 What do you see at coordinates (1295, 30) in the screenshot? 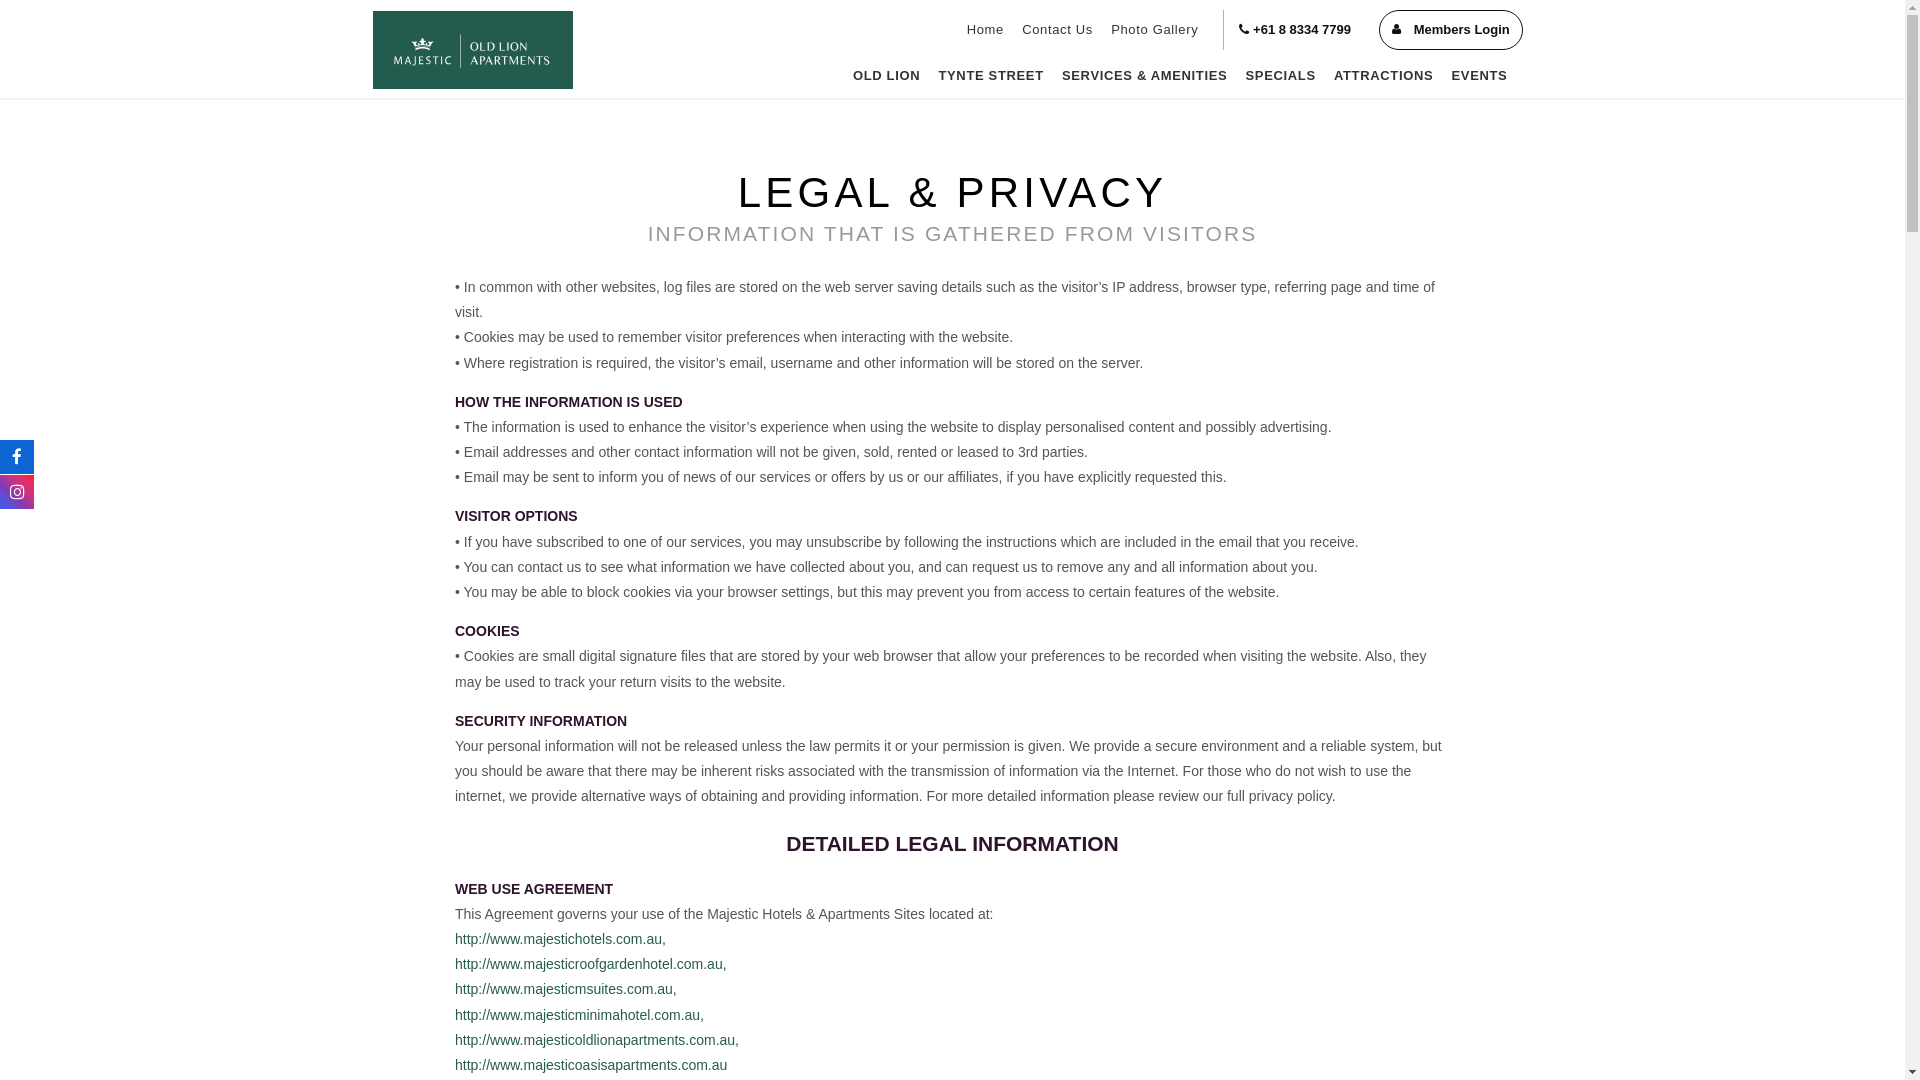
I see `+61 8 8334 7799` at bounding box center [1295, 30].